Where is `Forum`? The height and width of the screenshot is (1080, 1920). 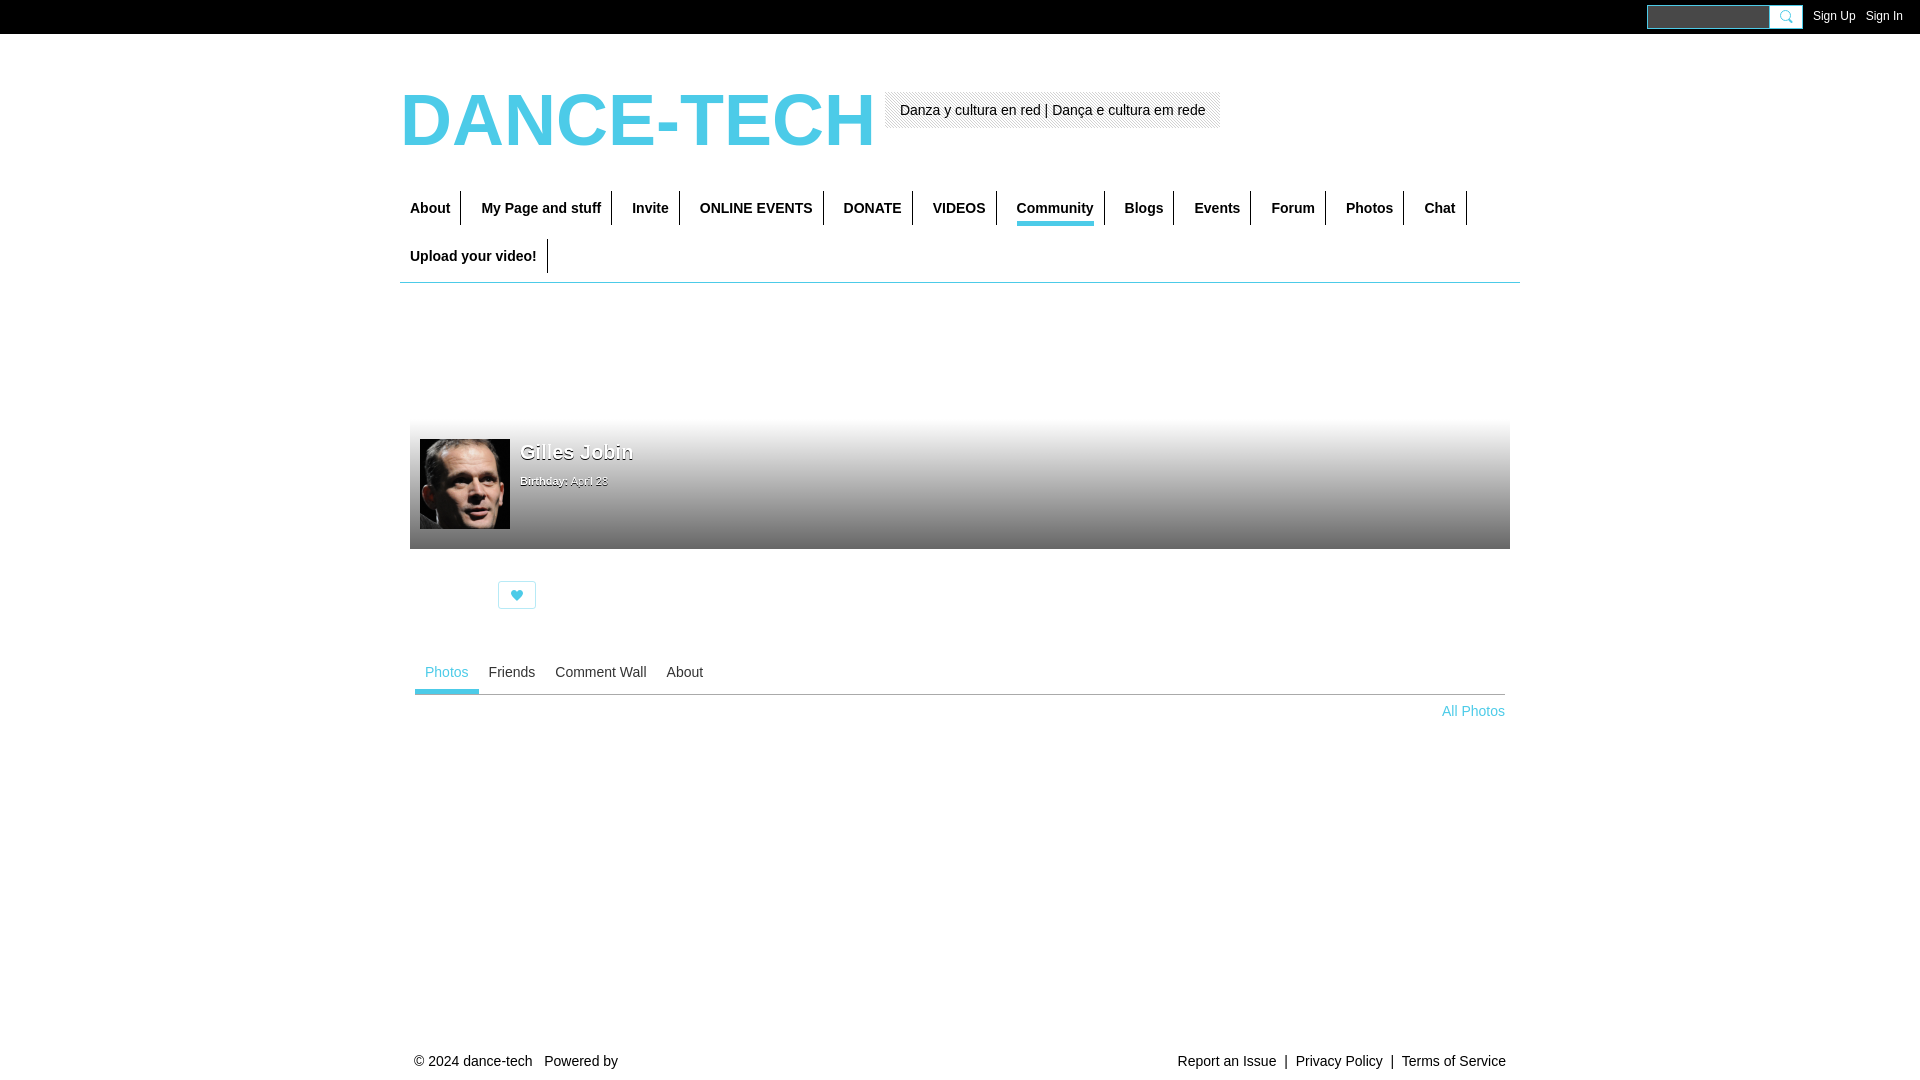 Forum is located at coordinates (1294, 208).